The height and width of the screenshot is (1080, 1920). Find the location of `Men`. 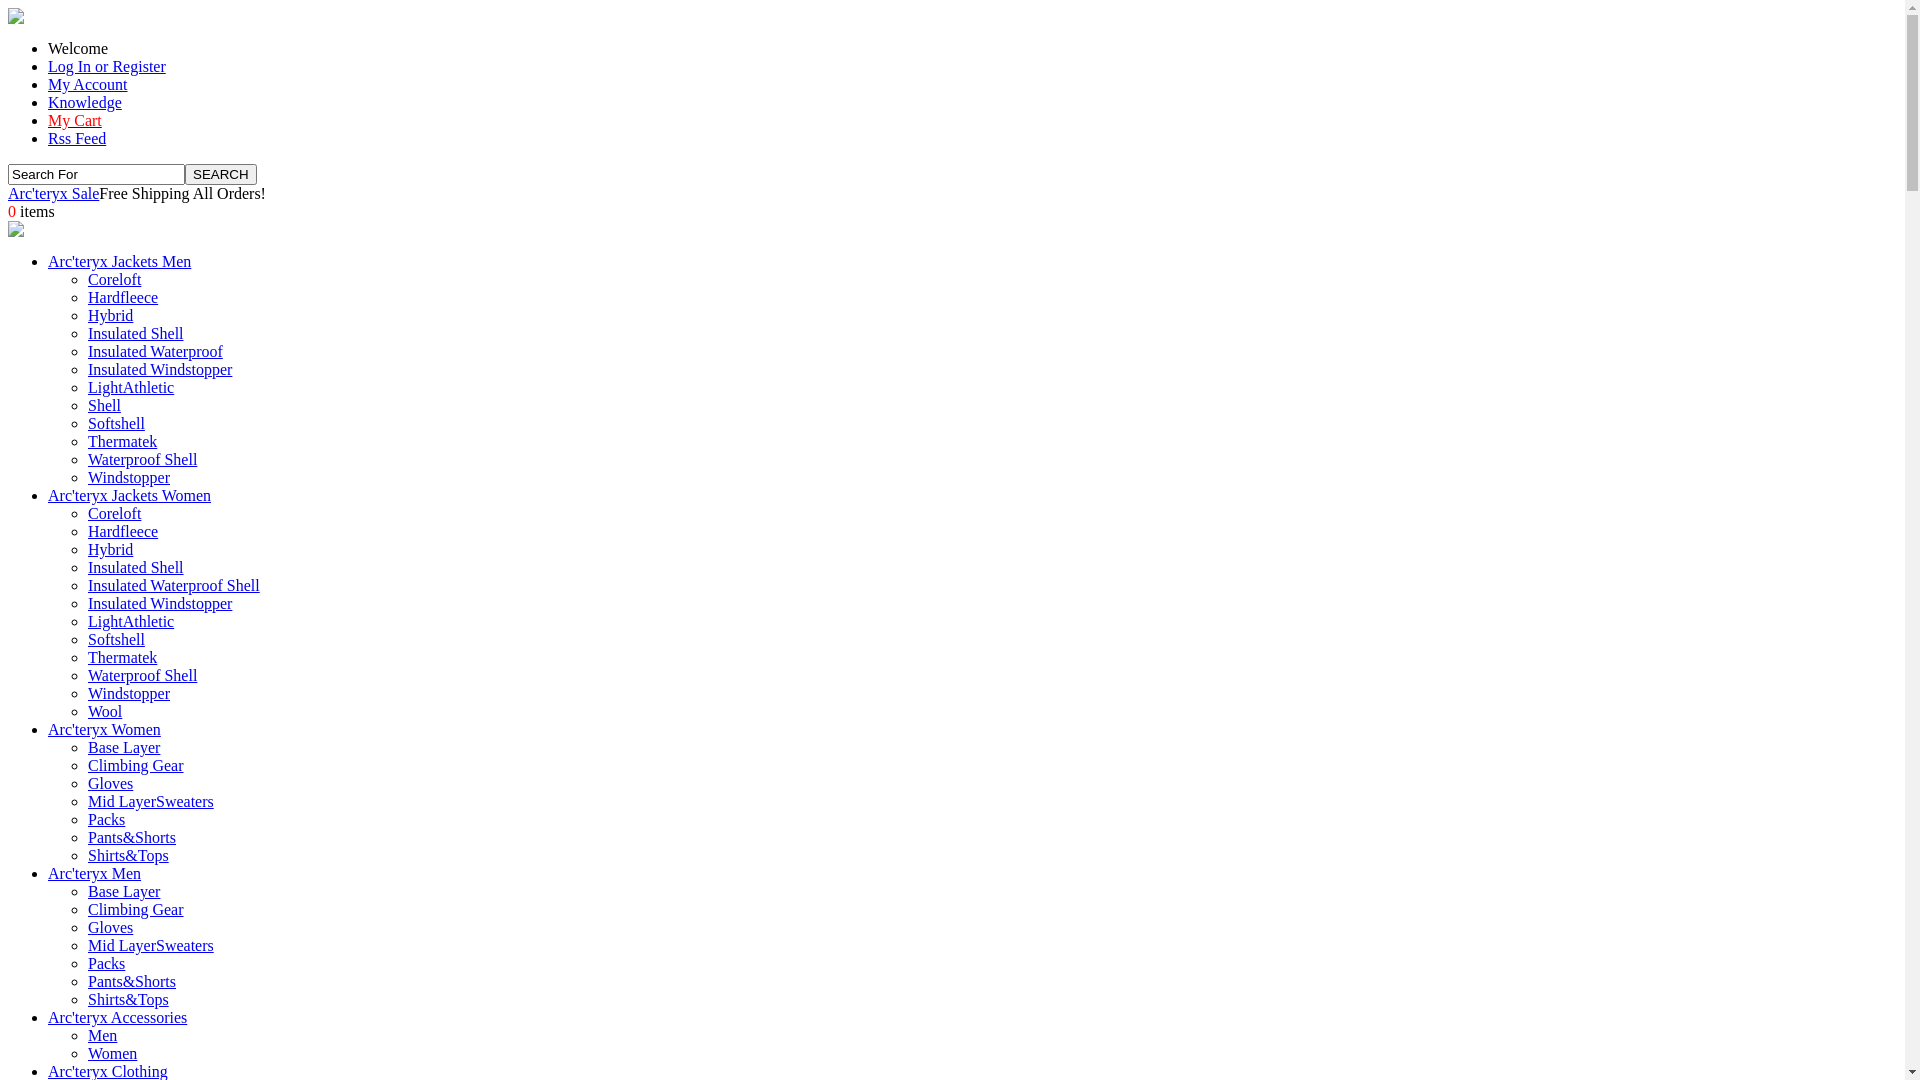

Men is located at coordinates (102, 1036).